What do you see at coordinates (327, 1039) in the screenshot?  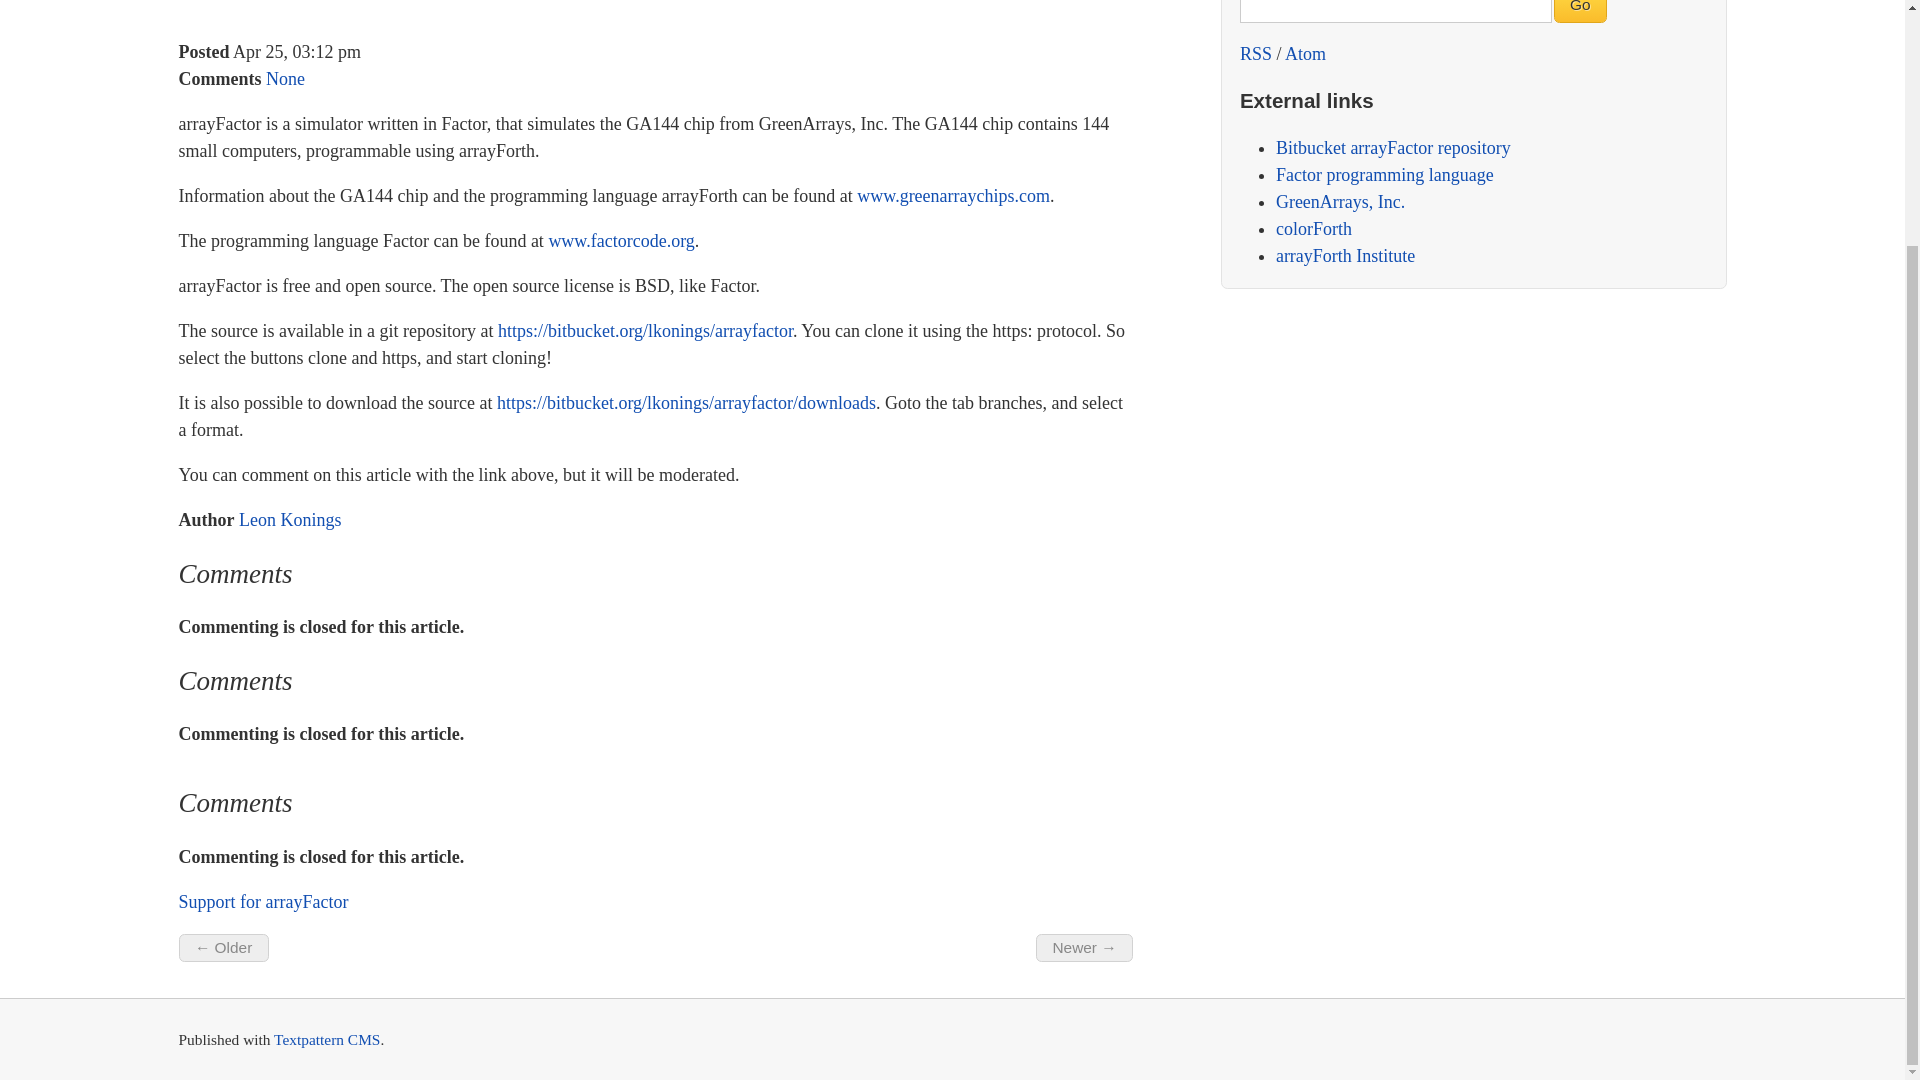 I see `Go to the Textpattern website` at bounding box center [327, 1039].